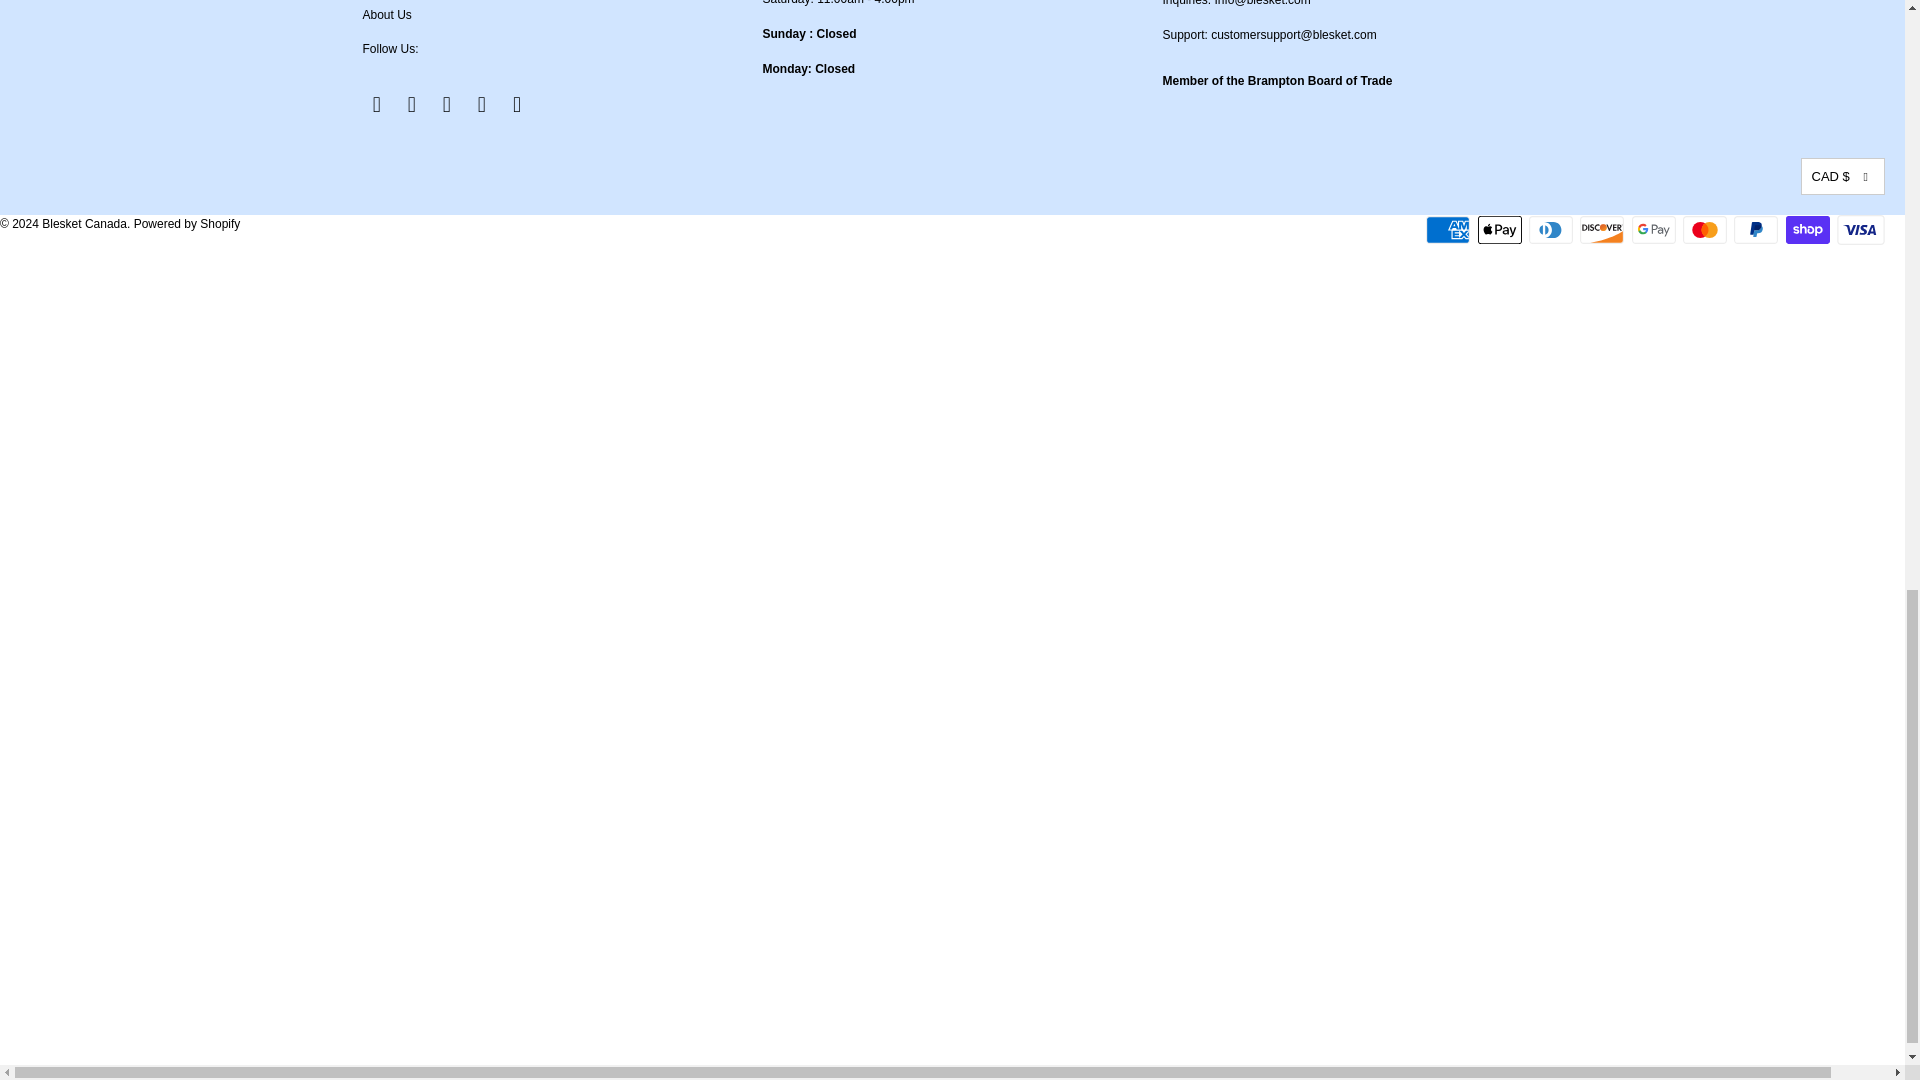 Image resolution: width=1920 pixels, height=1080 pixels. I want to click on Google Pay, so click(1656, 230).